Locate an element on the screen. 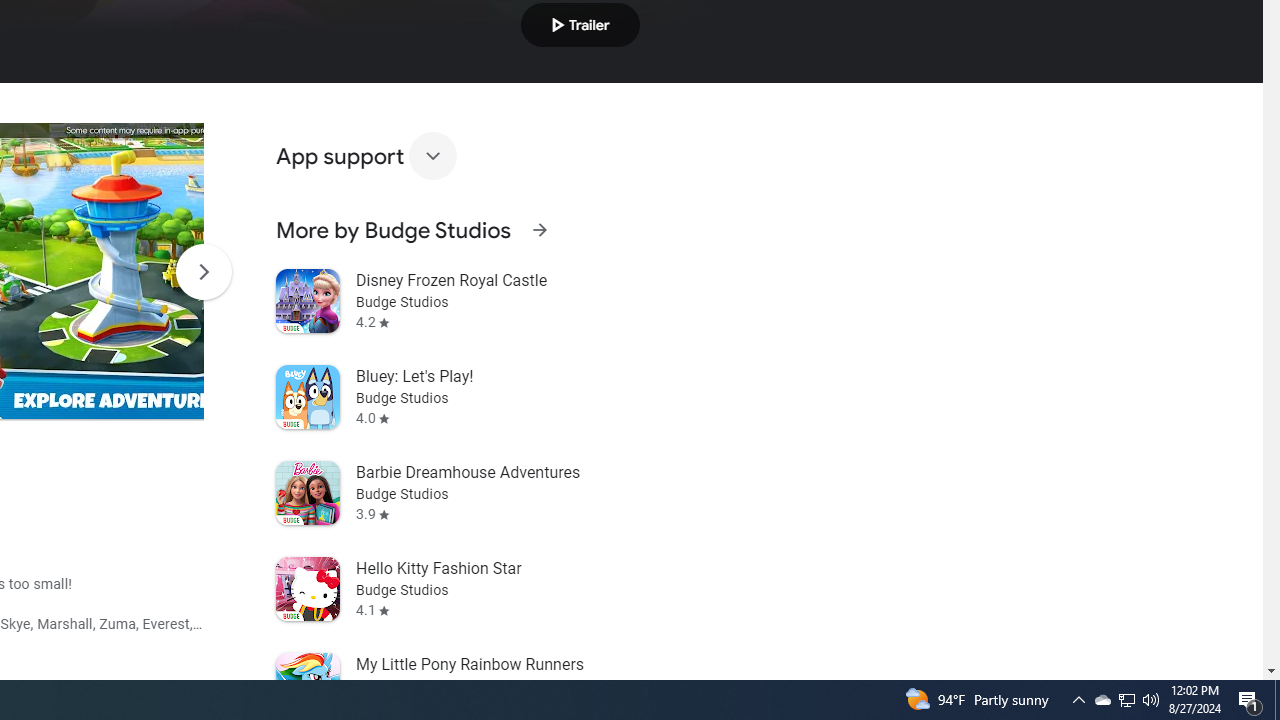  Expand is located at coordinates (432, 156).